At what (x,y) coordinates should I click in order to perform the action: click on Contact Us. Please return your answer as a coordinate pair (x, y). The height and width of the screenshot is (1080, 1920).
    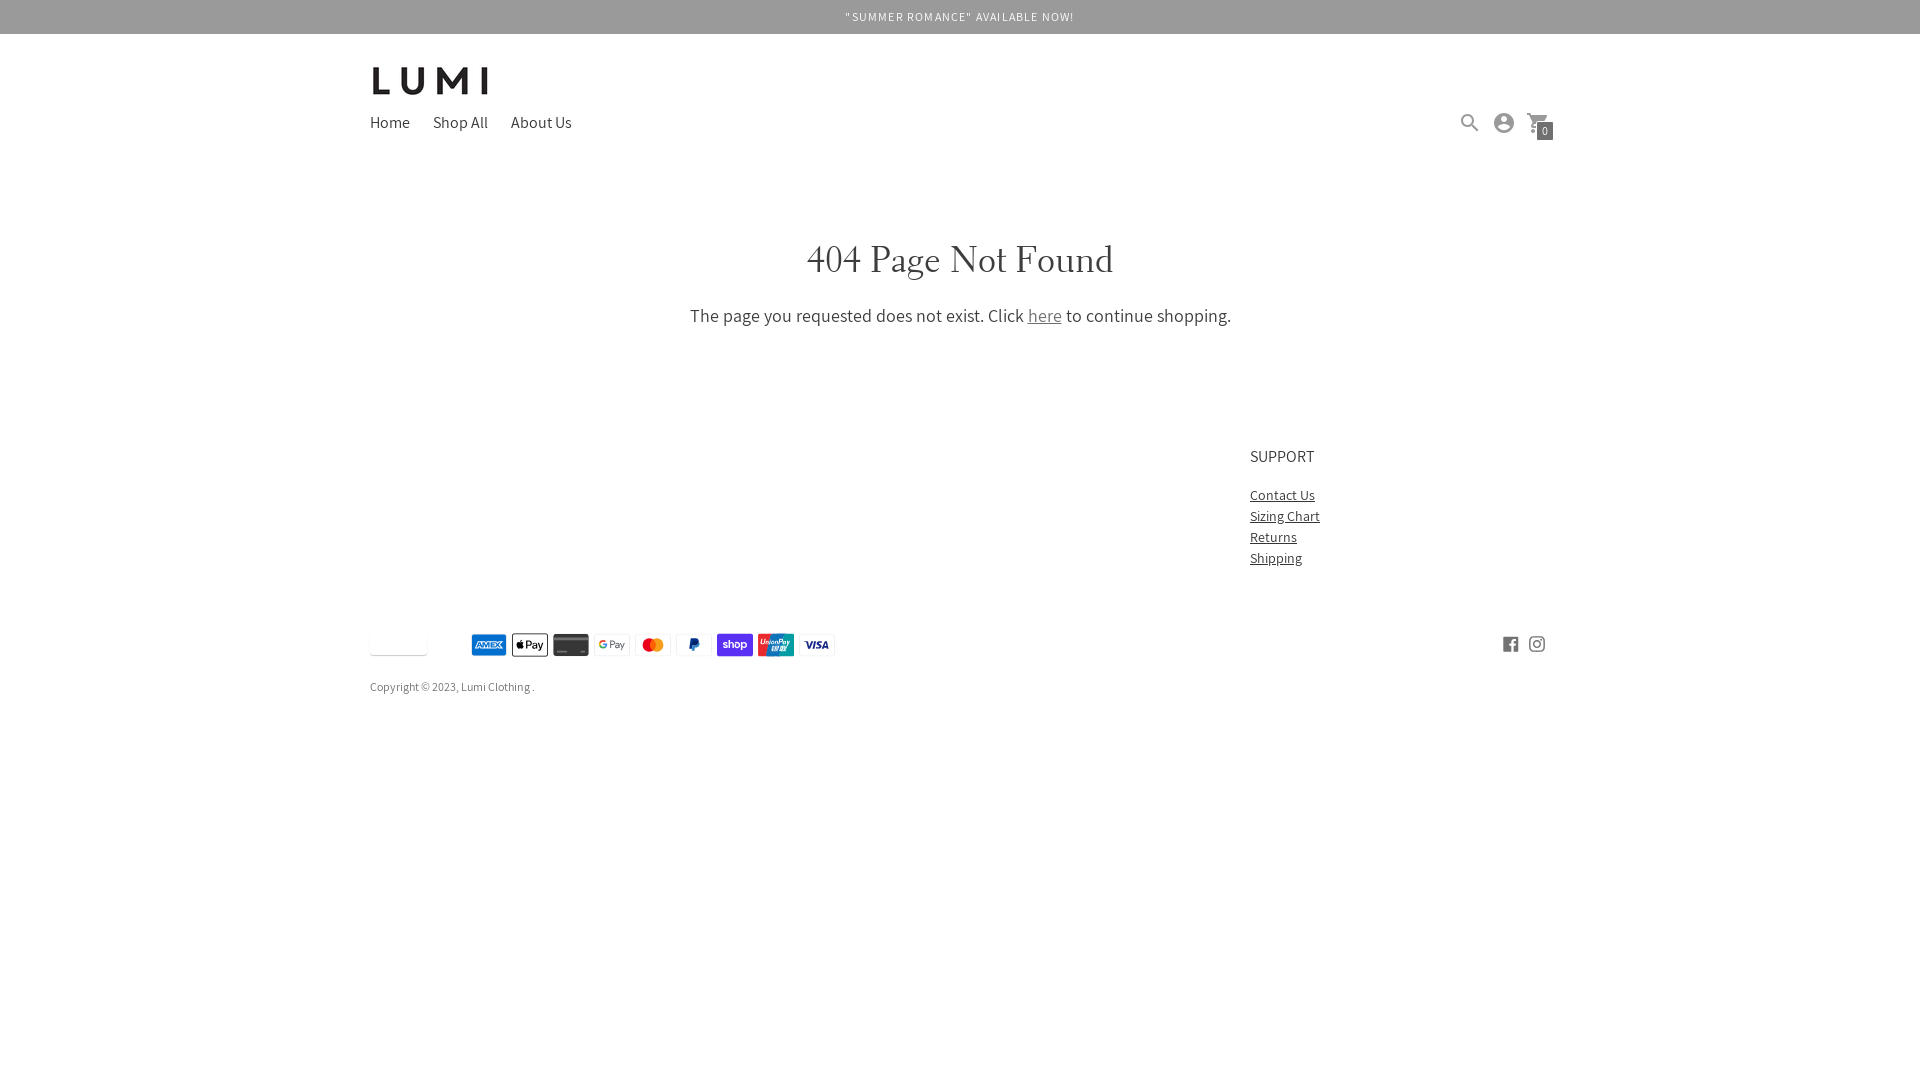
    Looking at the image, I should click on (1282, 495).